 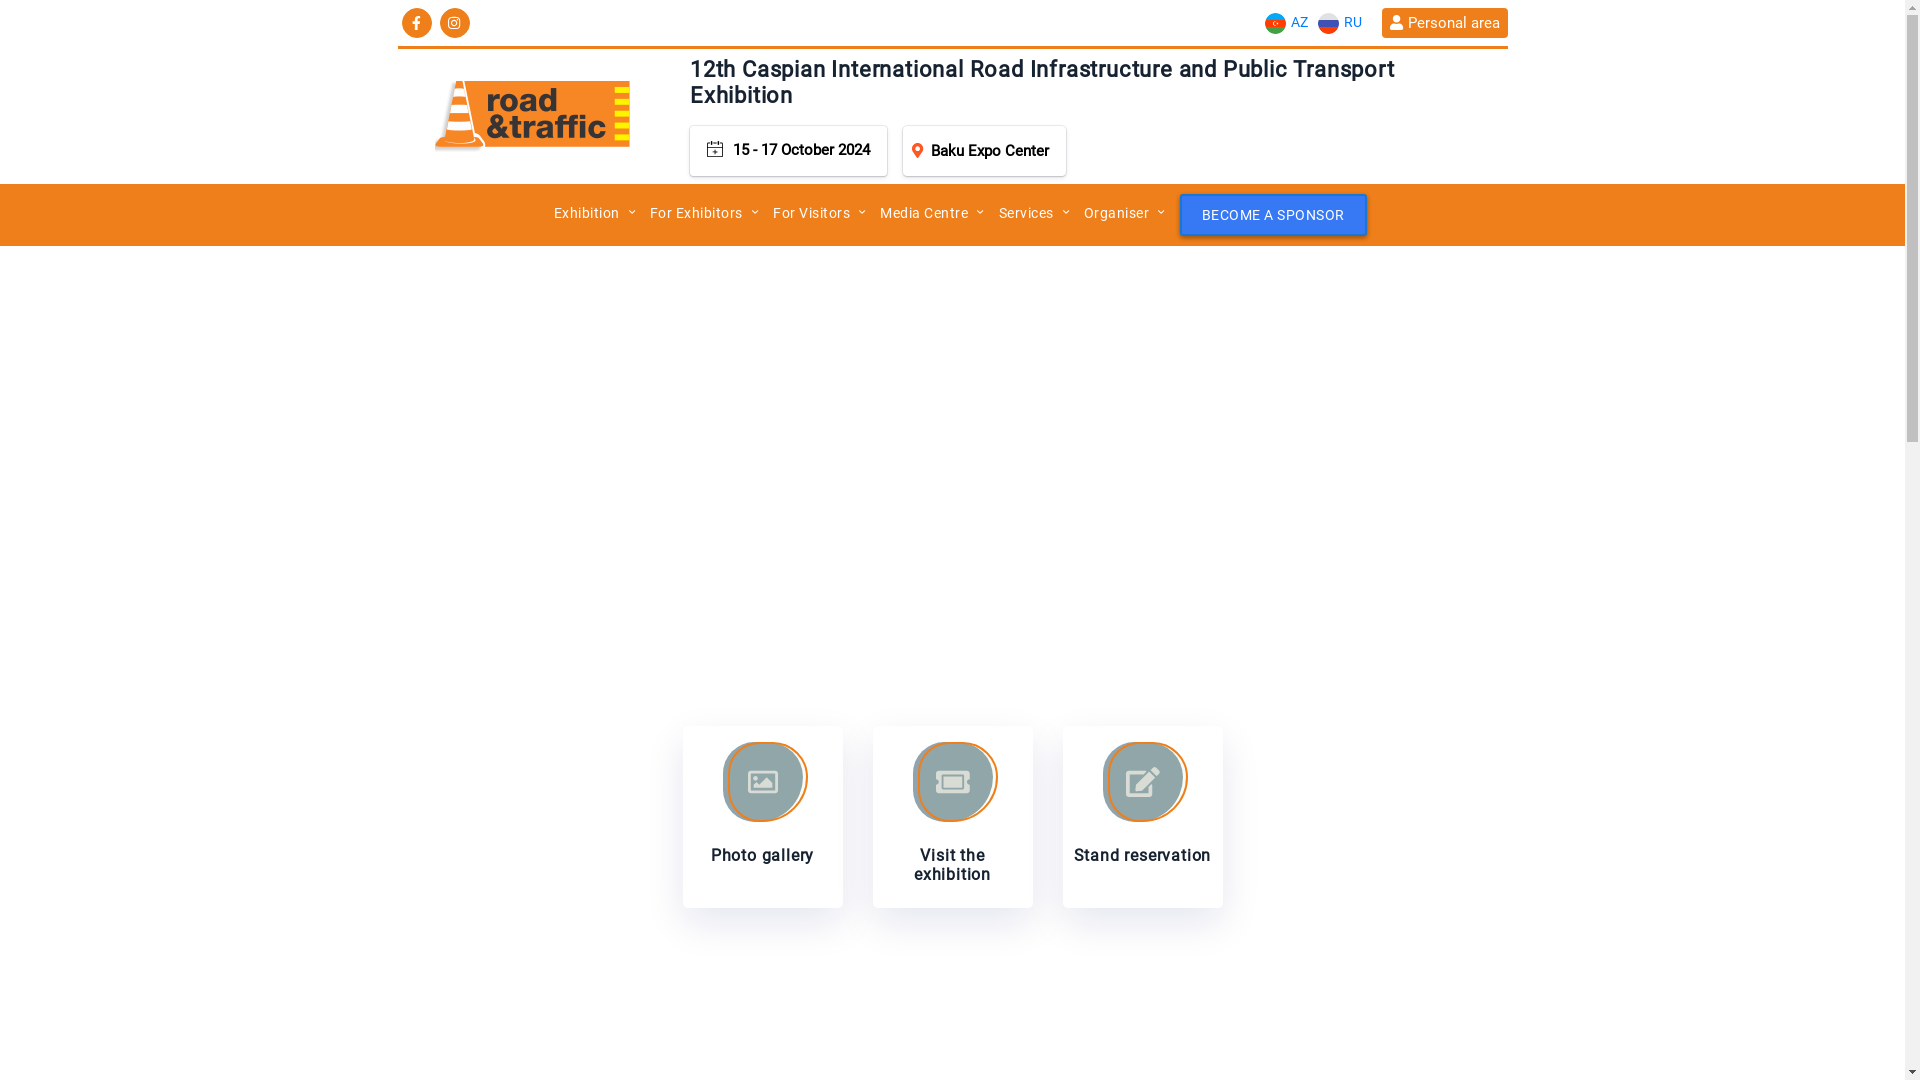 I want to click on Baku Expo Center, so click(x=984, y=151).